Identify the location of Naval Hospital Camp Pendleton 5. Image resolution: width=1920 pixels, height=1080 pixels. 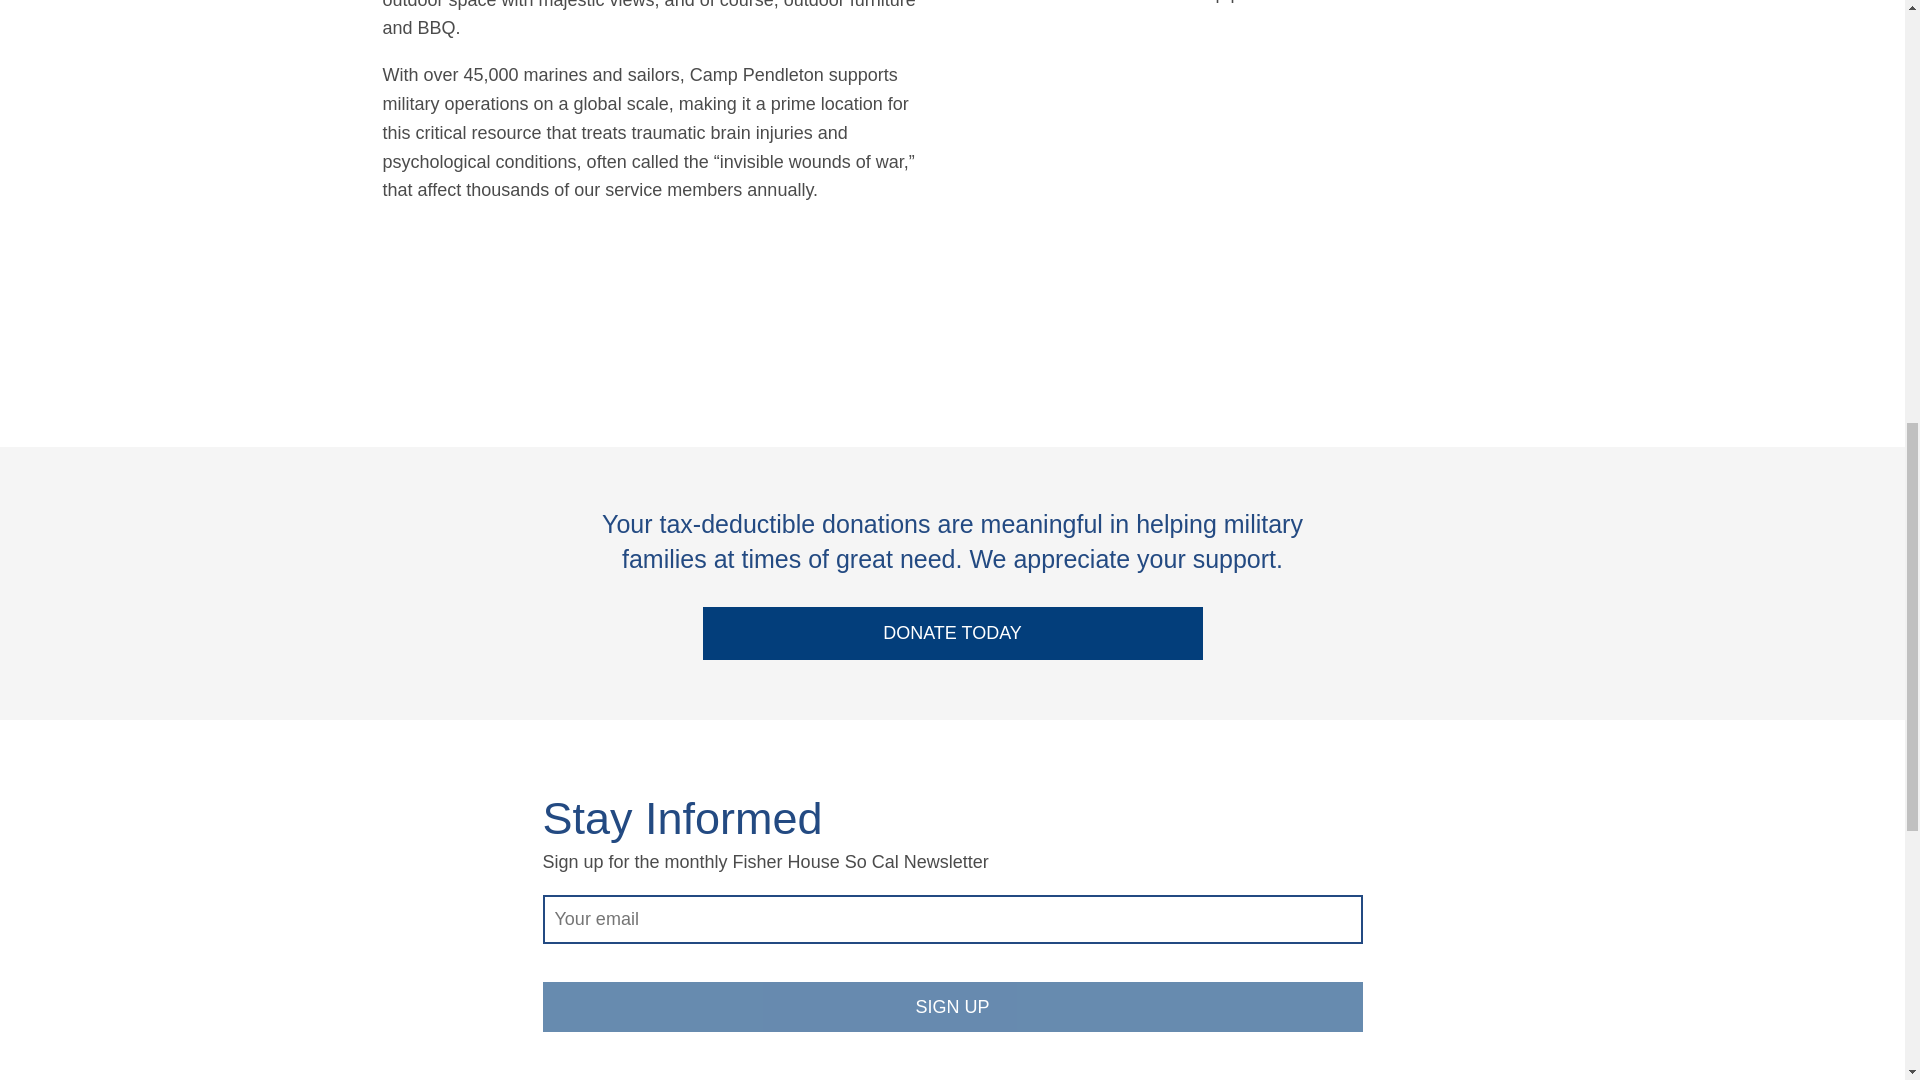
(1443, 301).